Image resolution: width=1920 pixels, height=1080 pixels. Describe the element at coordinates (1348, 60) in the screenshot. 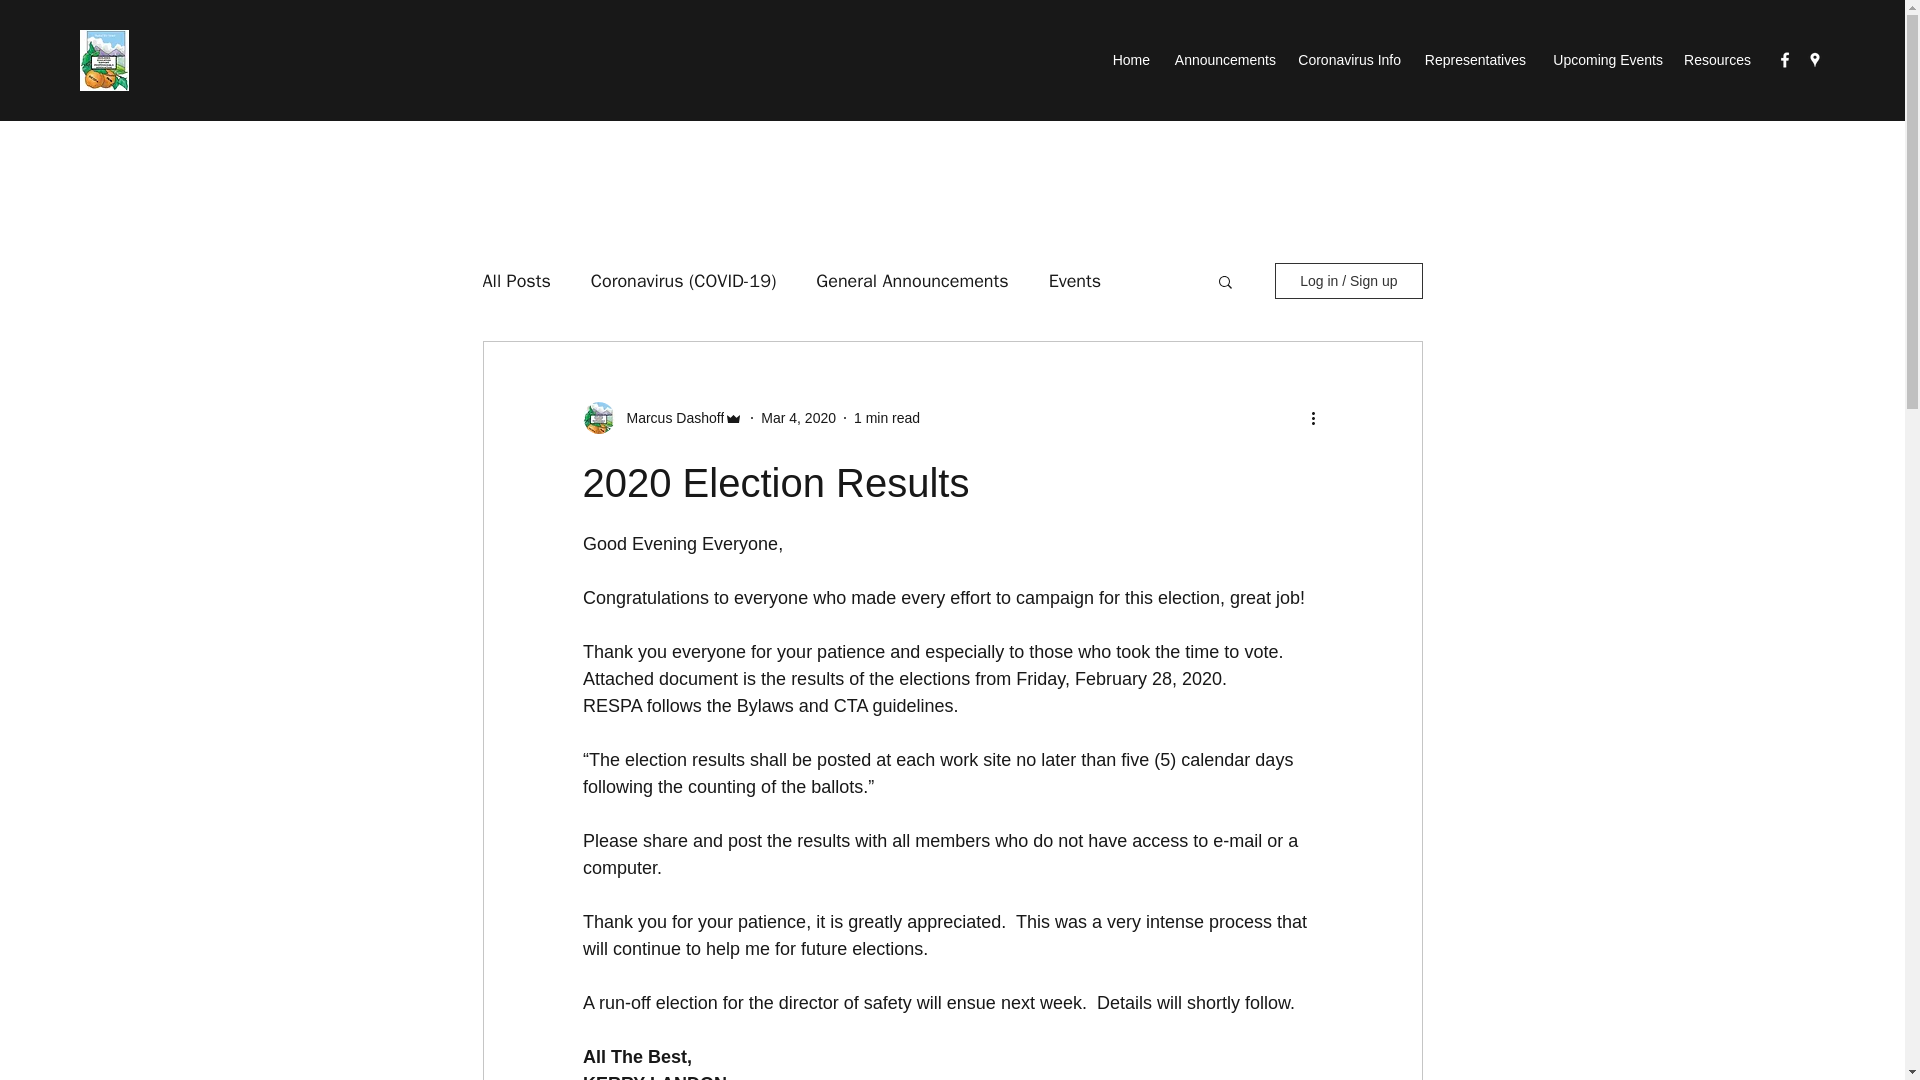

I see `Coronavirus Info` at that location.